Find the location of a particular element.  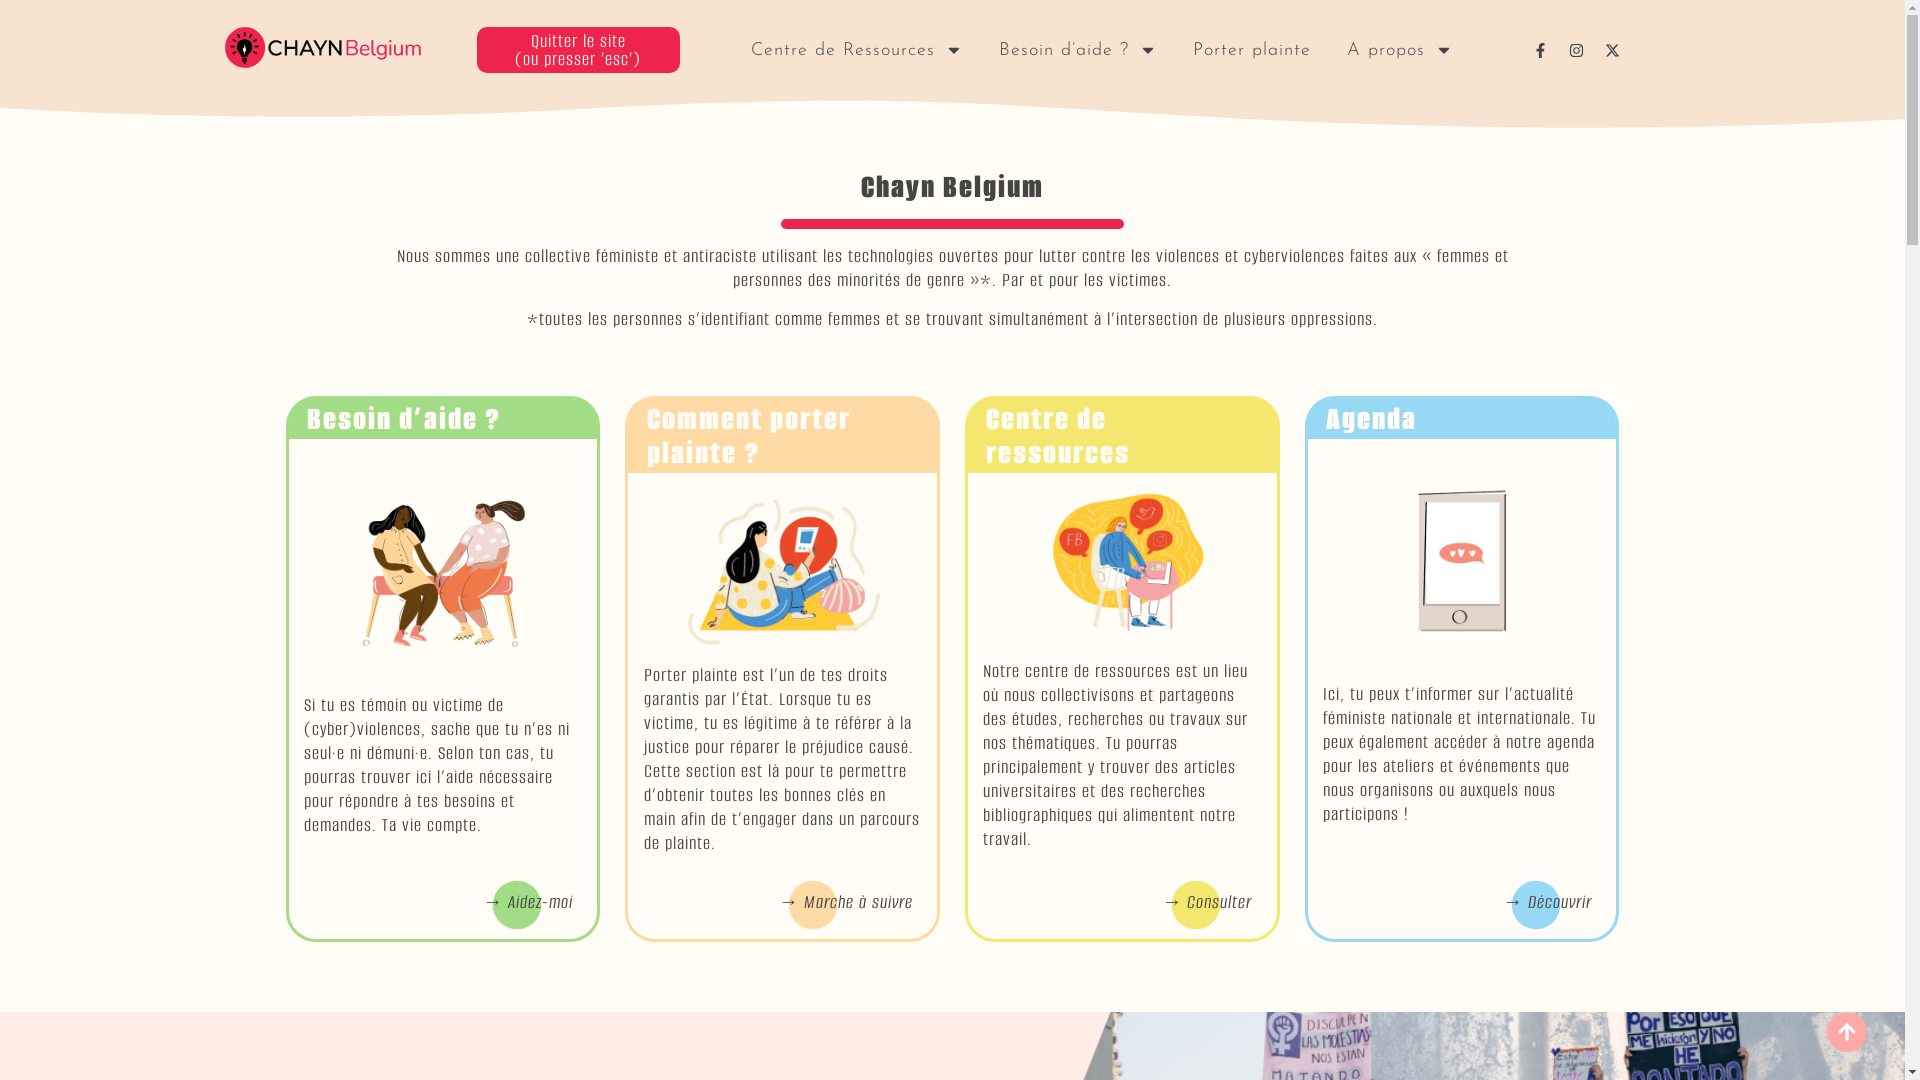

Quitter le site
(ou presser 'esc') is located at coordinates (578, 50).